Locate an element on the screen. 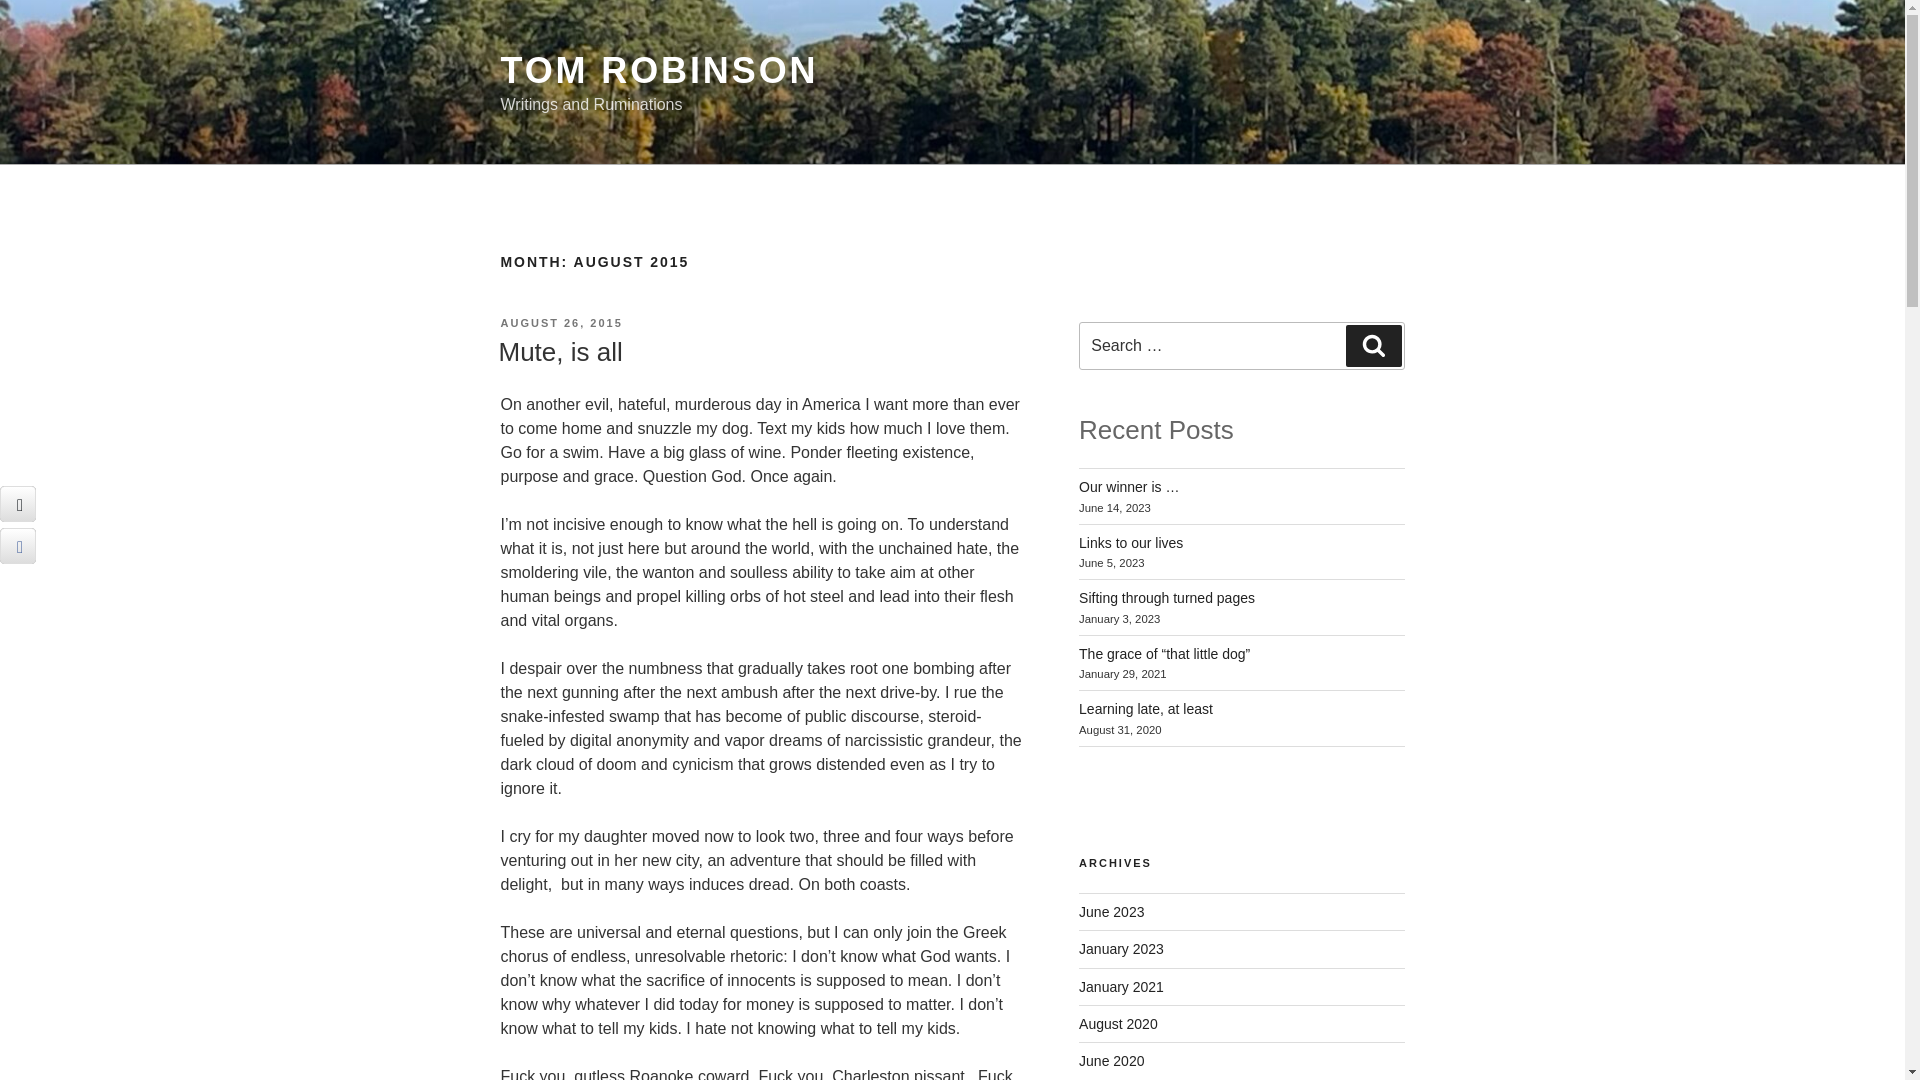  June 2020 is located at coordinates (1112, 1061).